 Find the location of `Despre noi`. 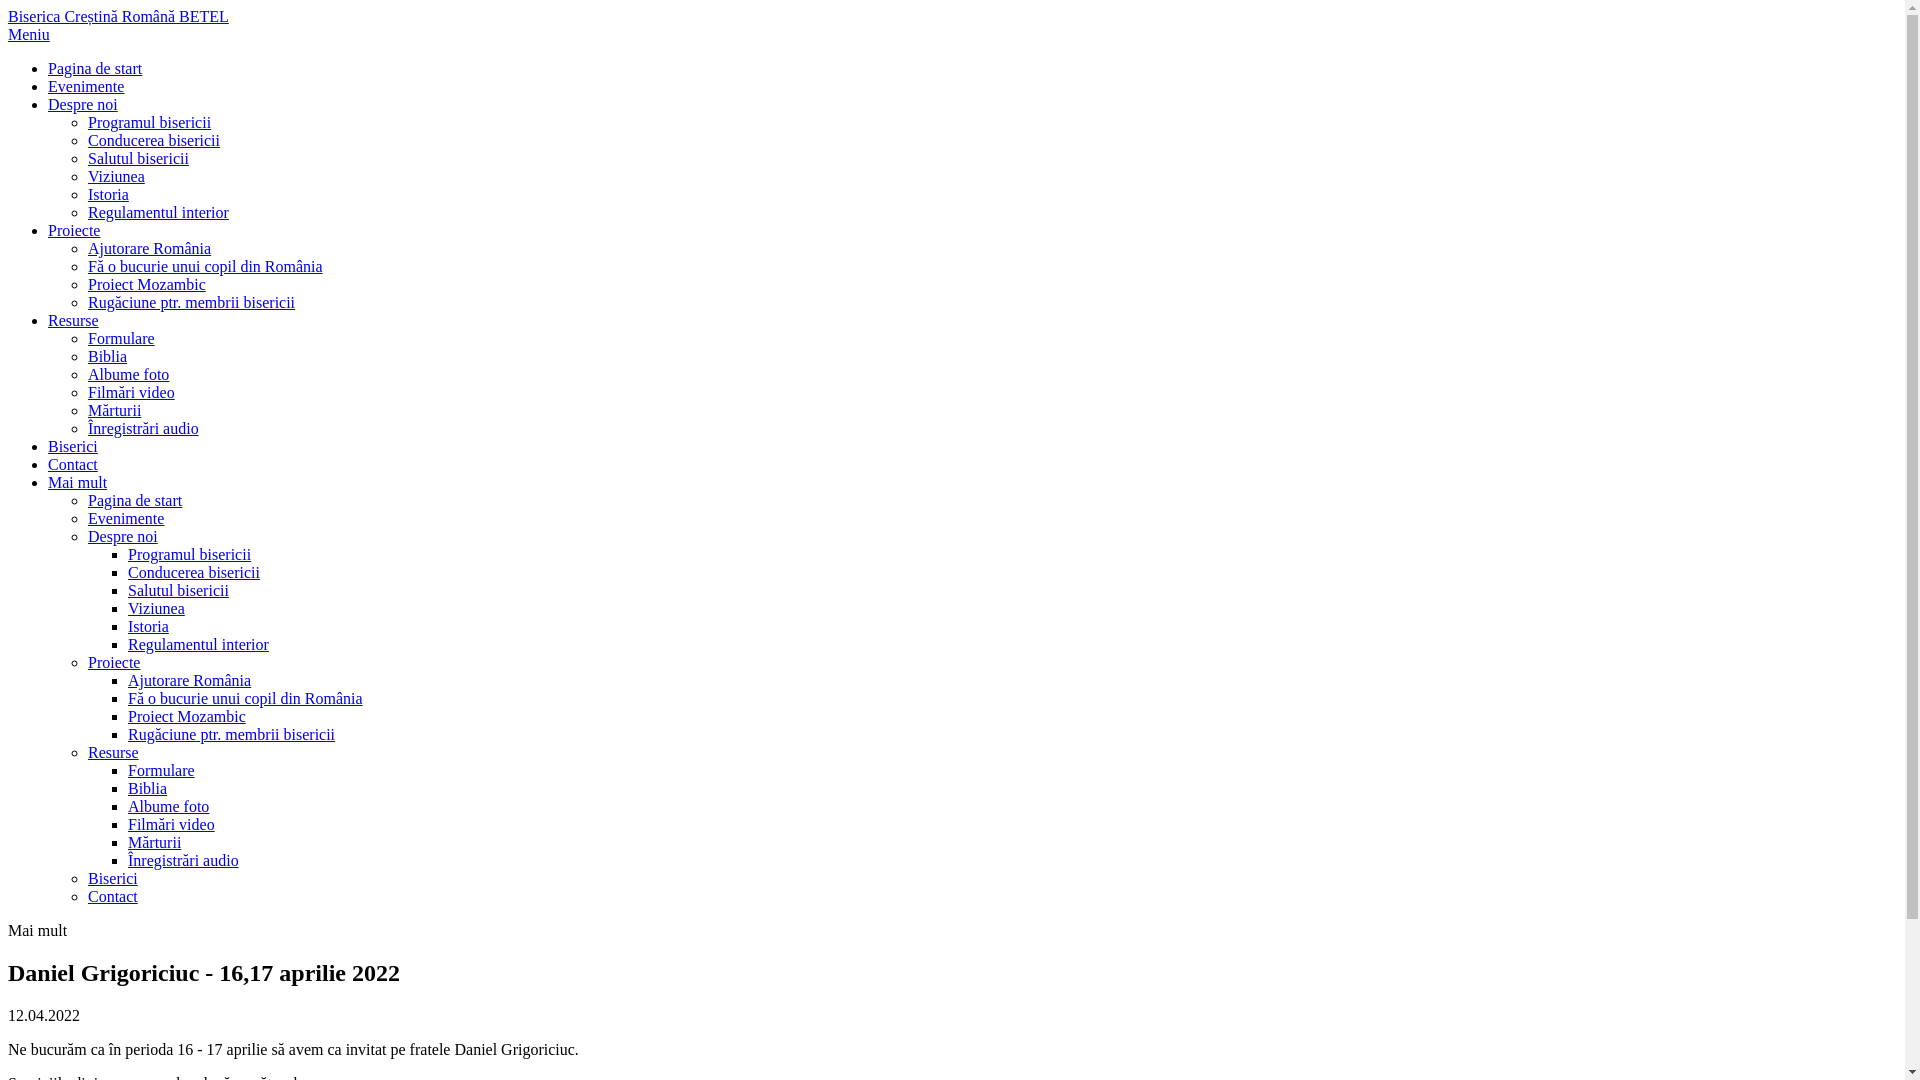

Despre noi is located at coordinates (123, 536).